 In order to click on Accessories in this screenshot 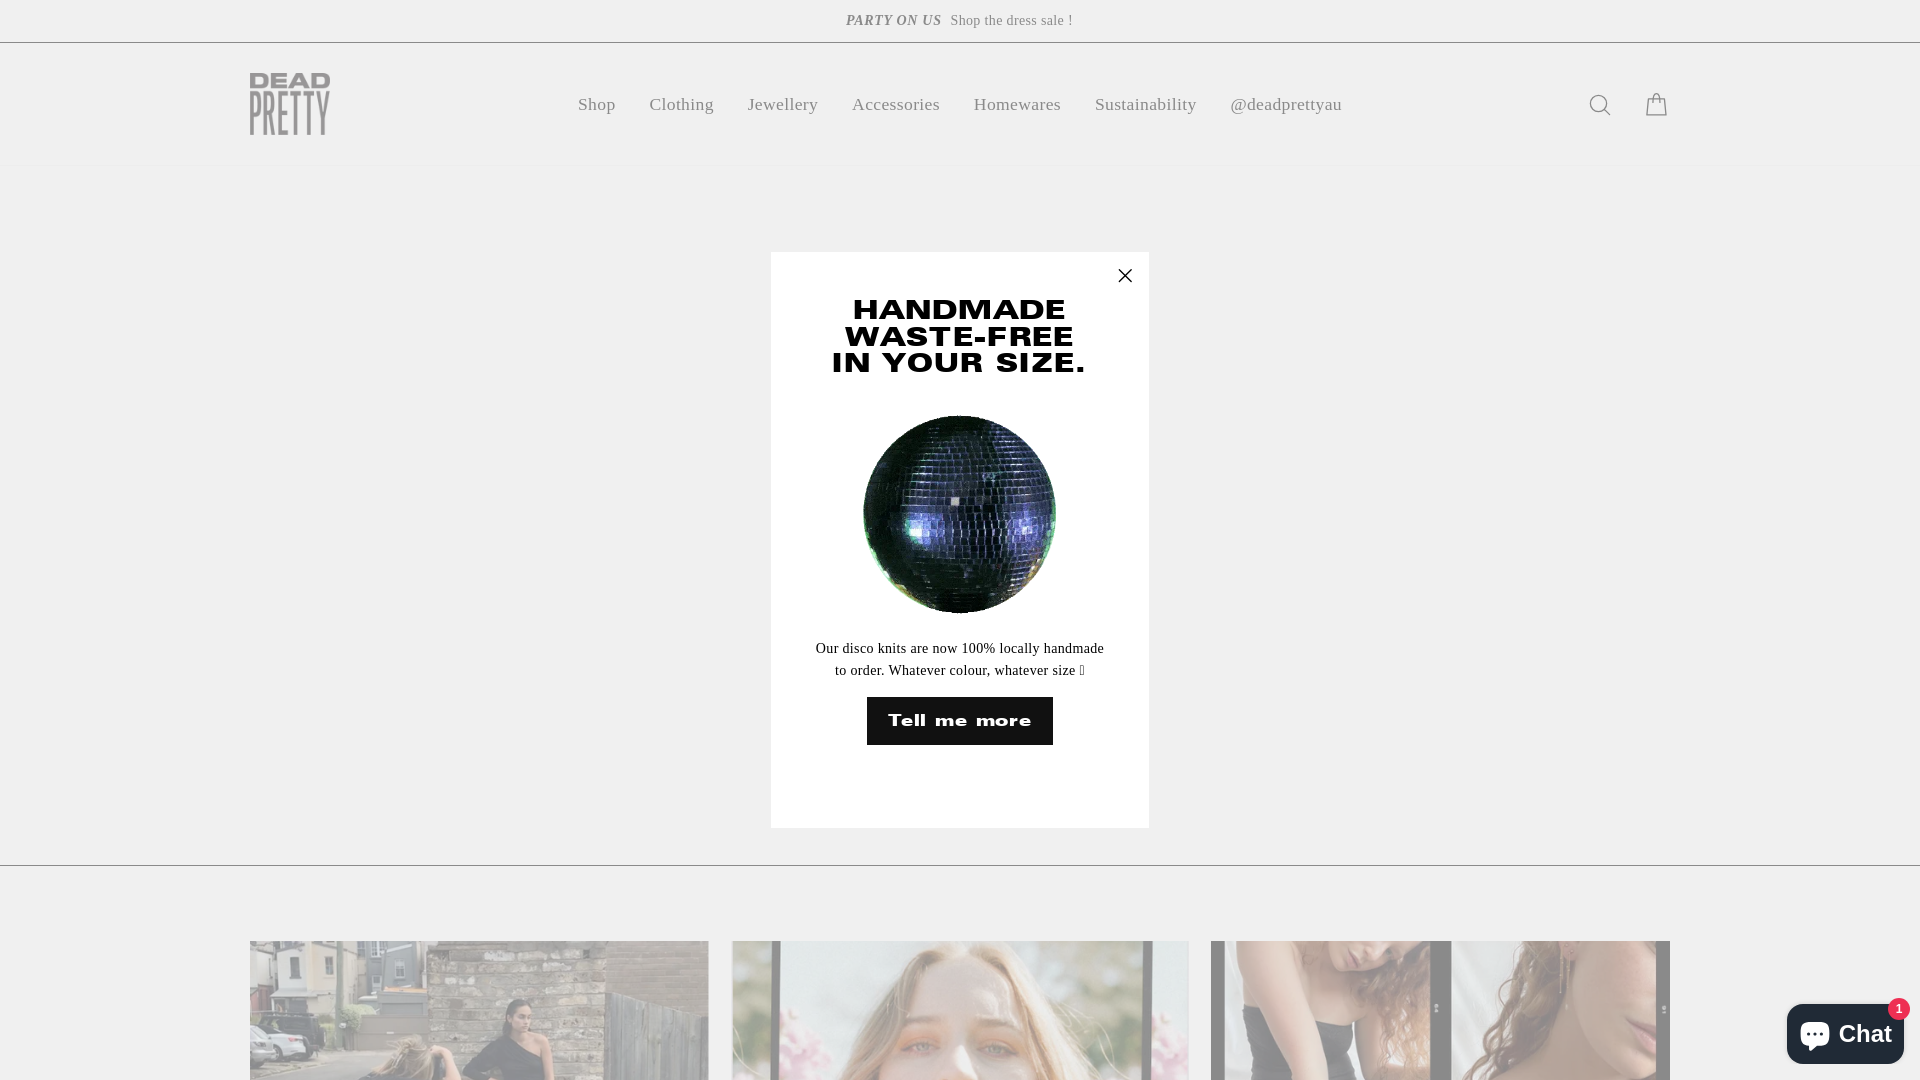, I will do `click(896, 104)`.